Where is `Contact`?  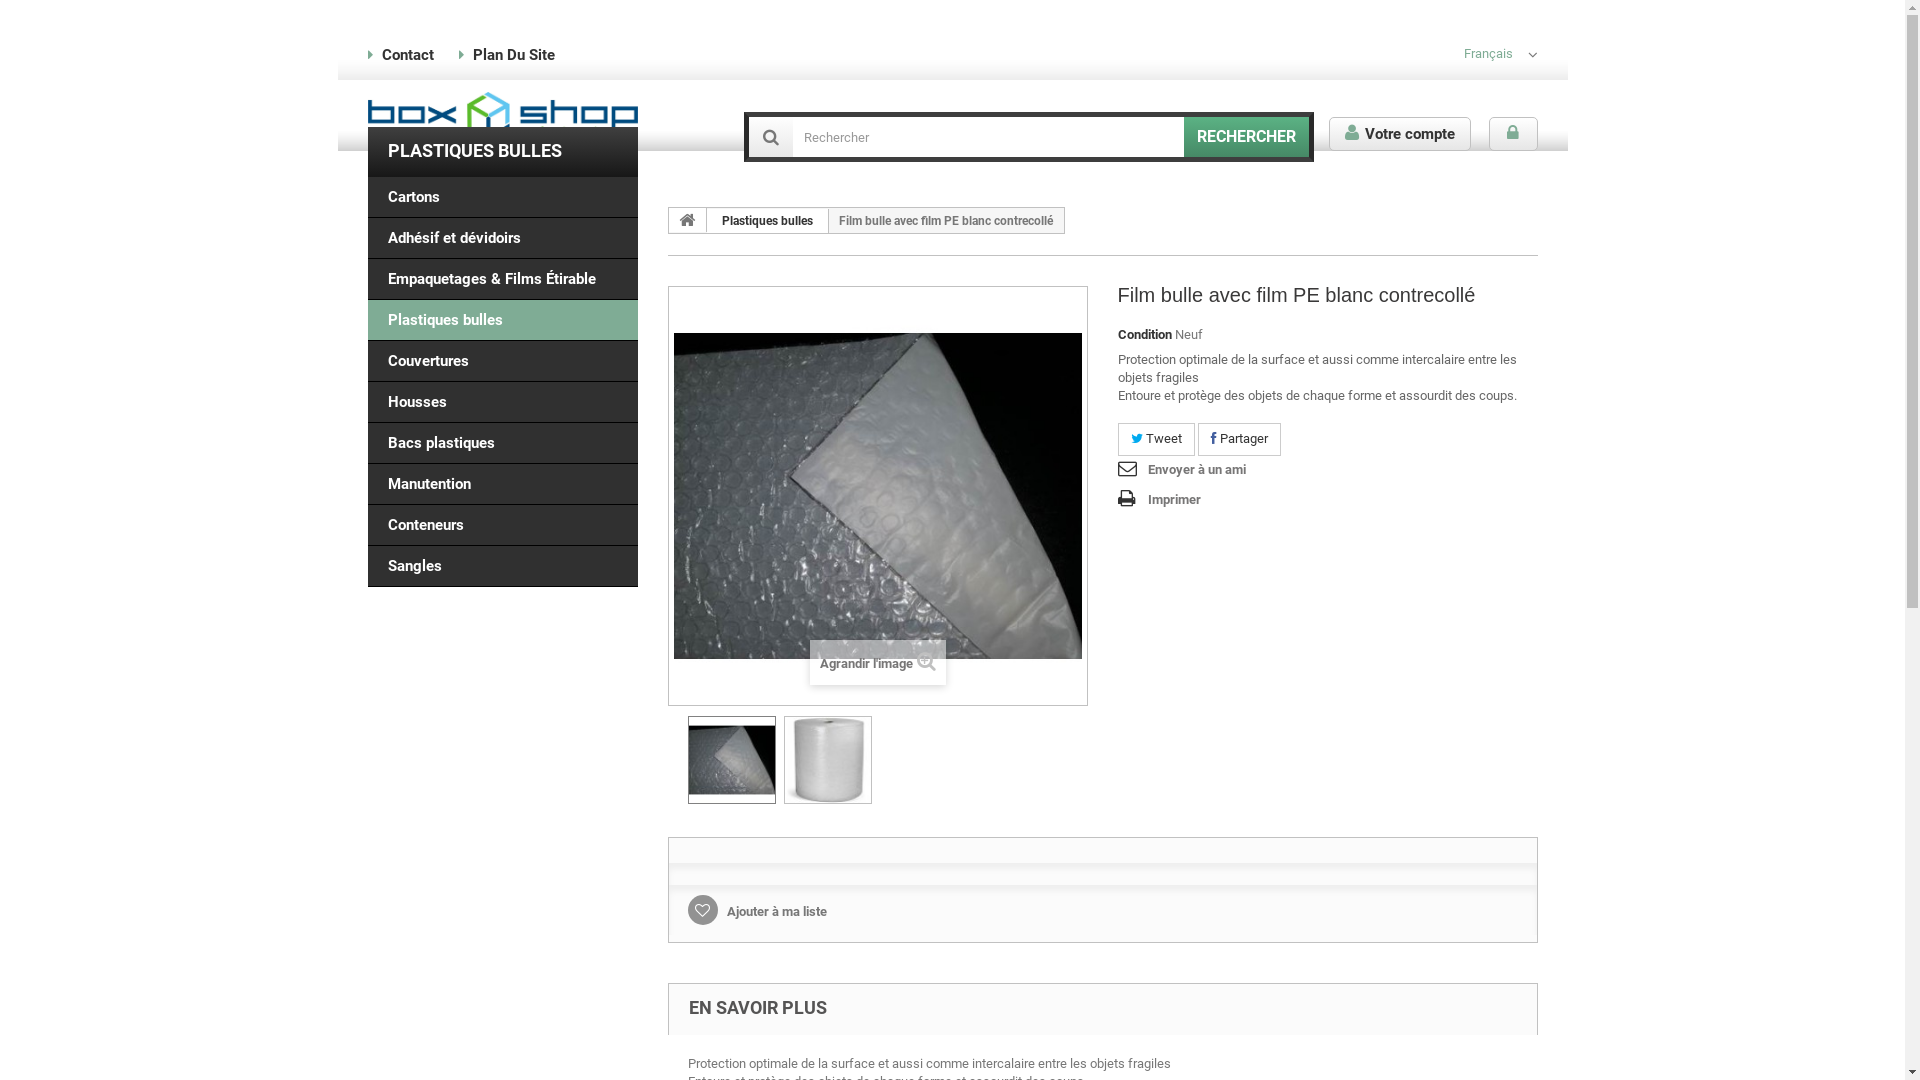
Contact is located at coordinates (408, 55).